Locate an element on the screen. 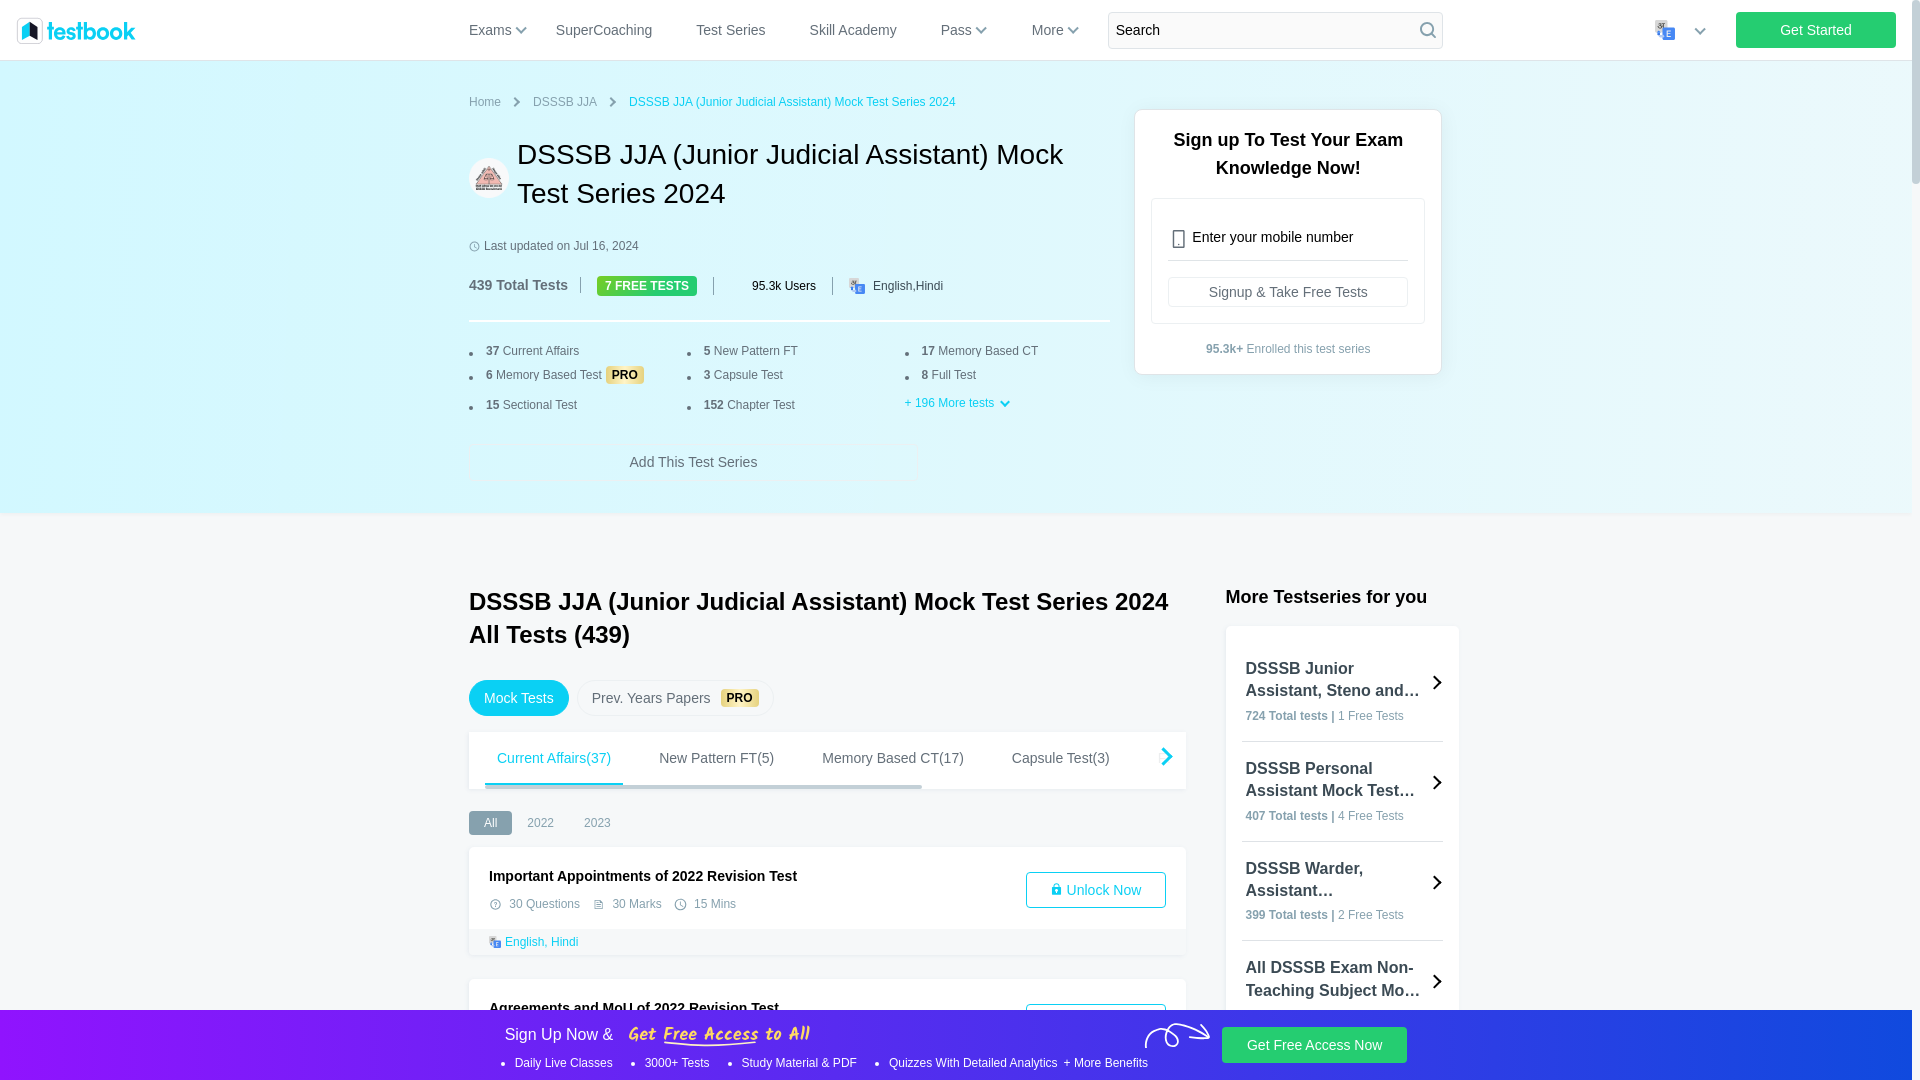  2023 is located at coordinates (1816, 29).